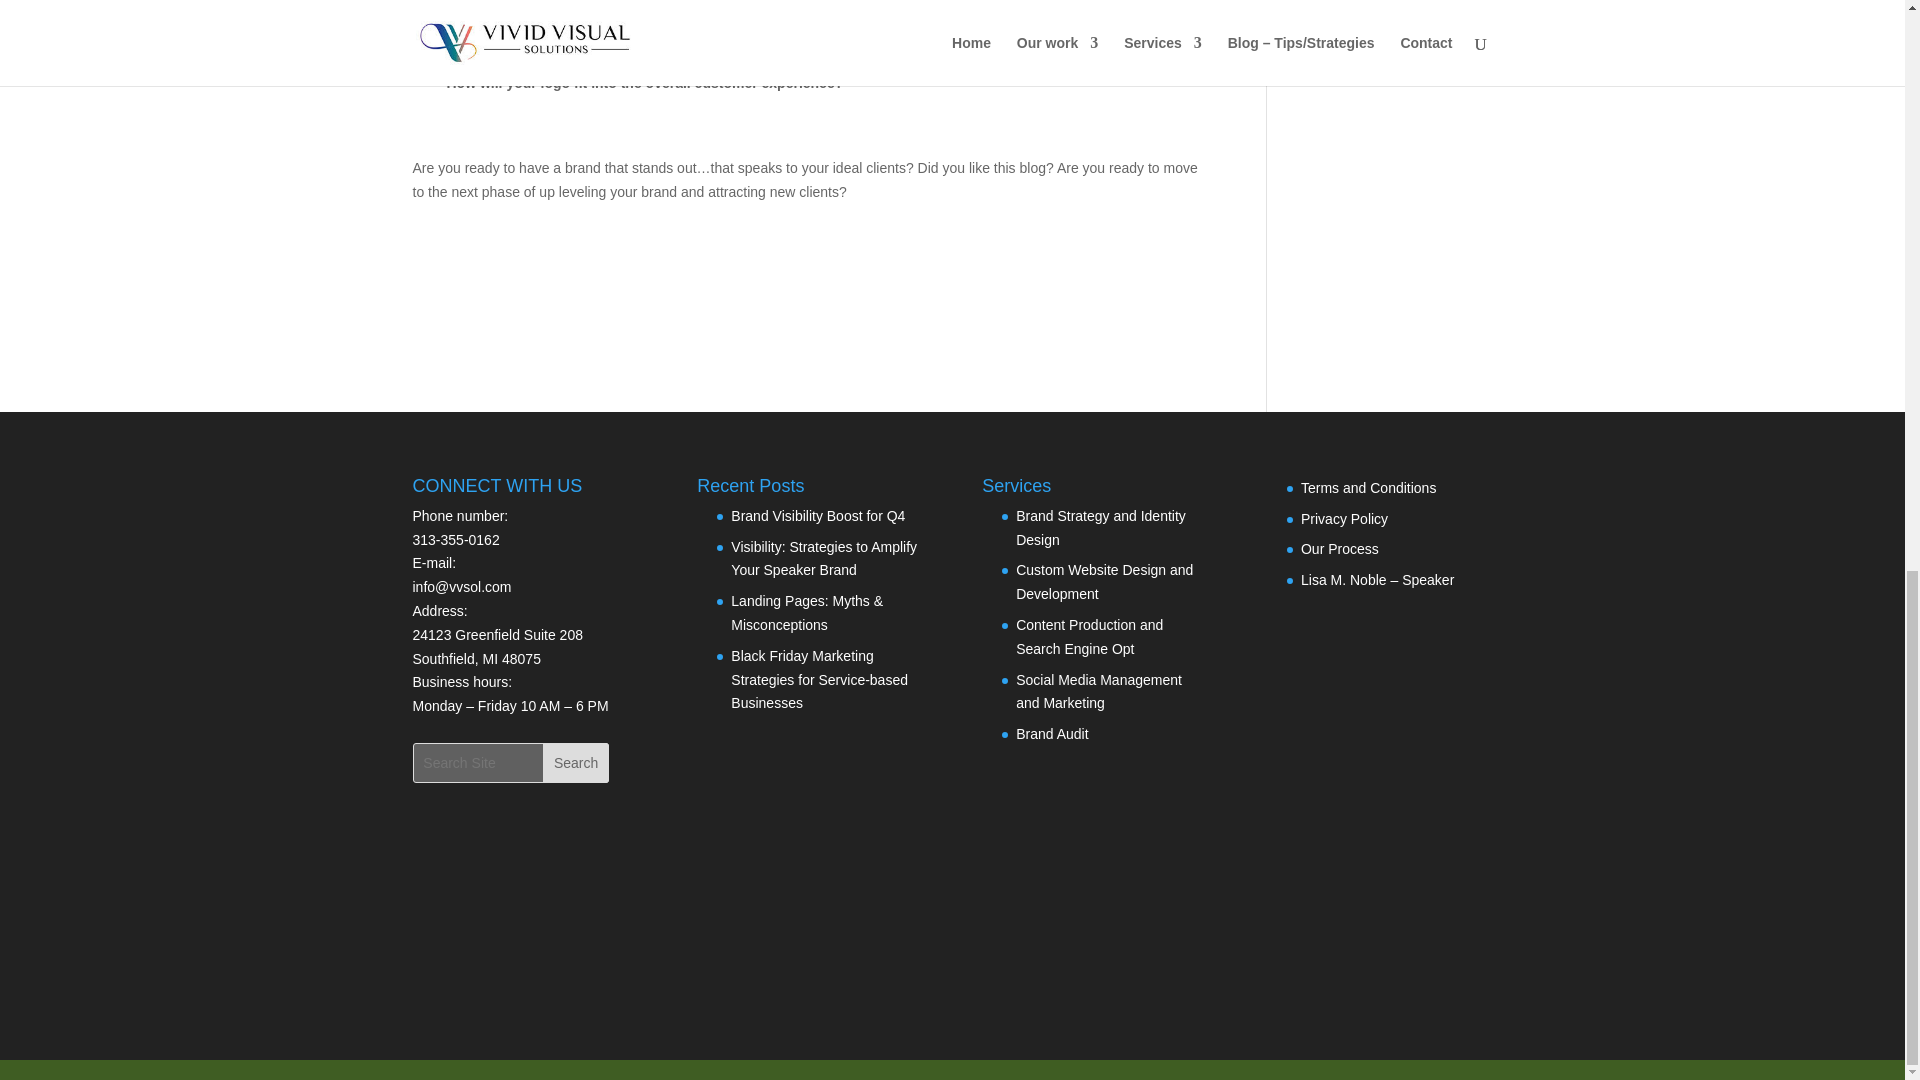  What do you see at coordinates (818, 515) in the screenshot?
I see `Brand Visibility Boost for Q4` at bounding box center [818, 515].